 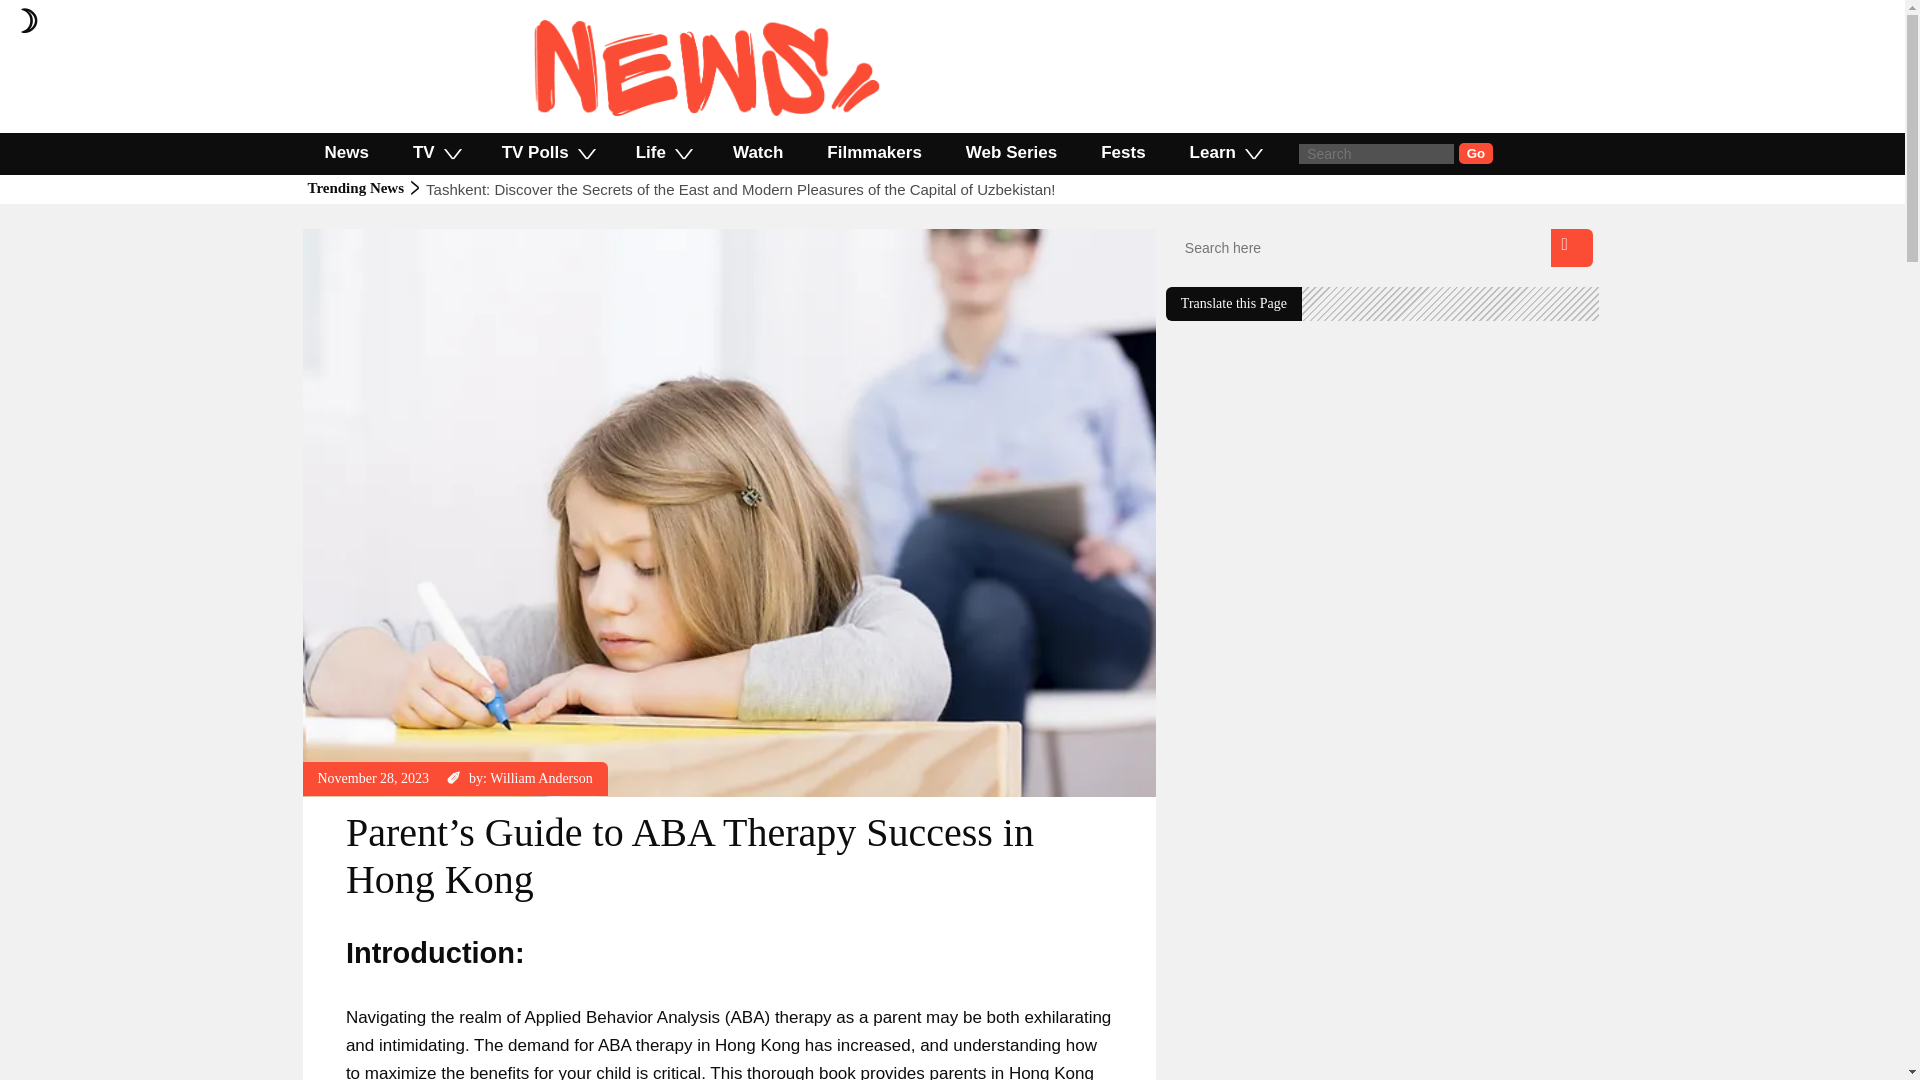 I want to click on Go, so click(x=1476, y=153).